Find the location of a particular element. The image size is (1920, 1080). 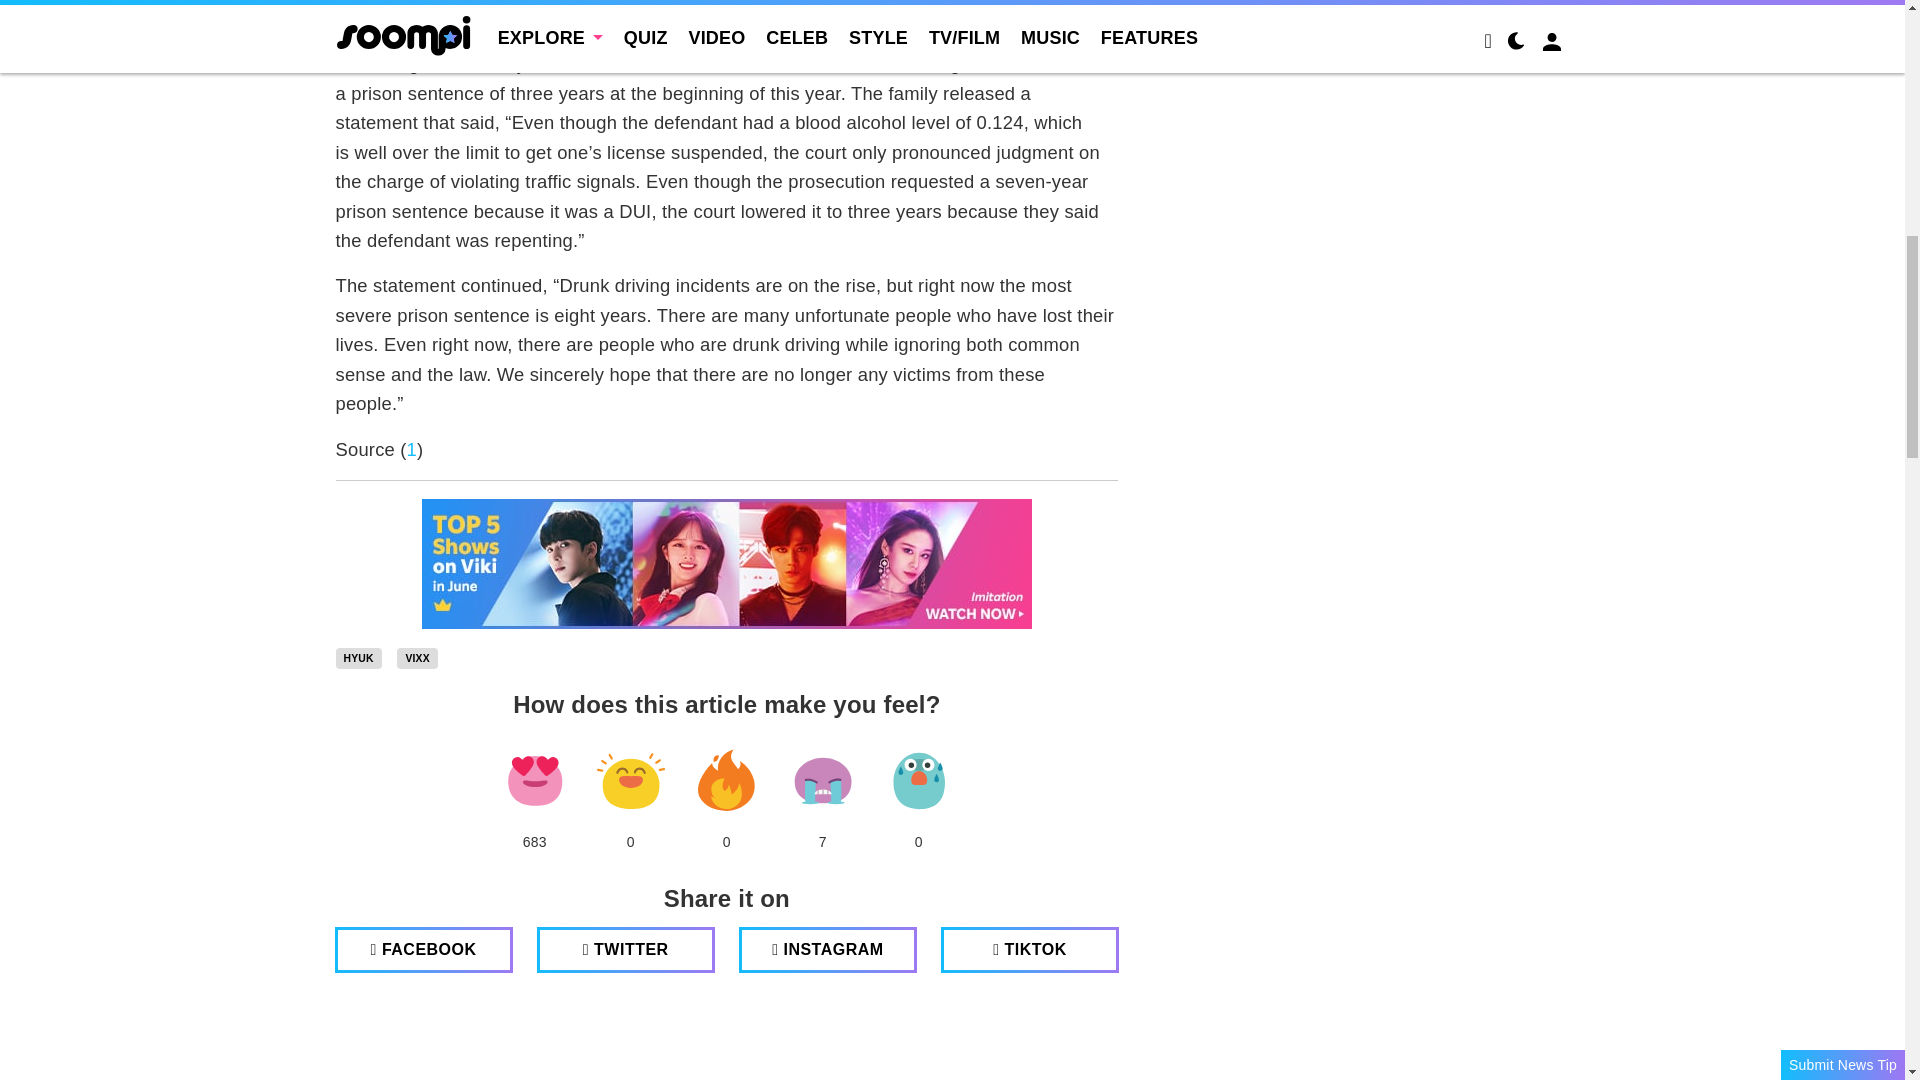

Heart is located at coordinates (534, 780).